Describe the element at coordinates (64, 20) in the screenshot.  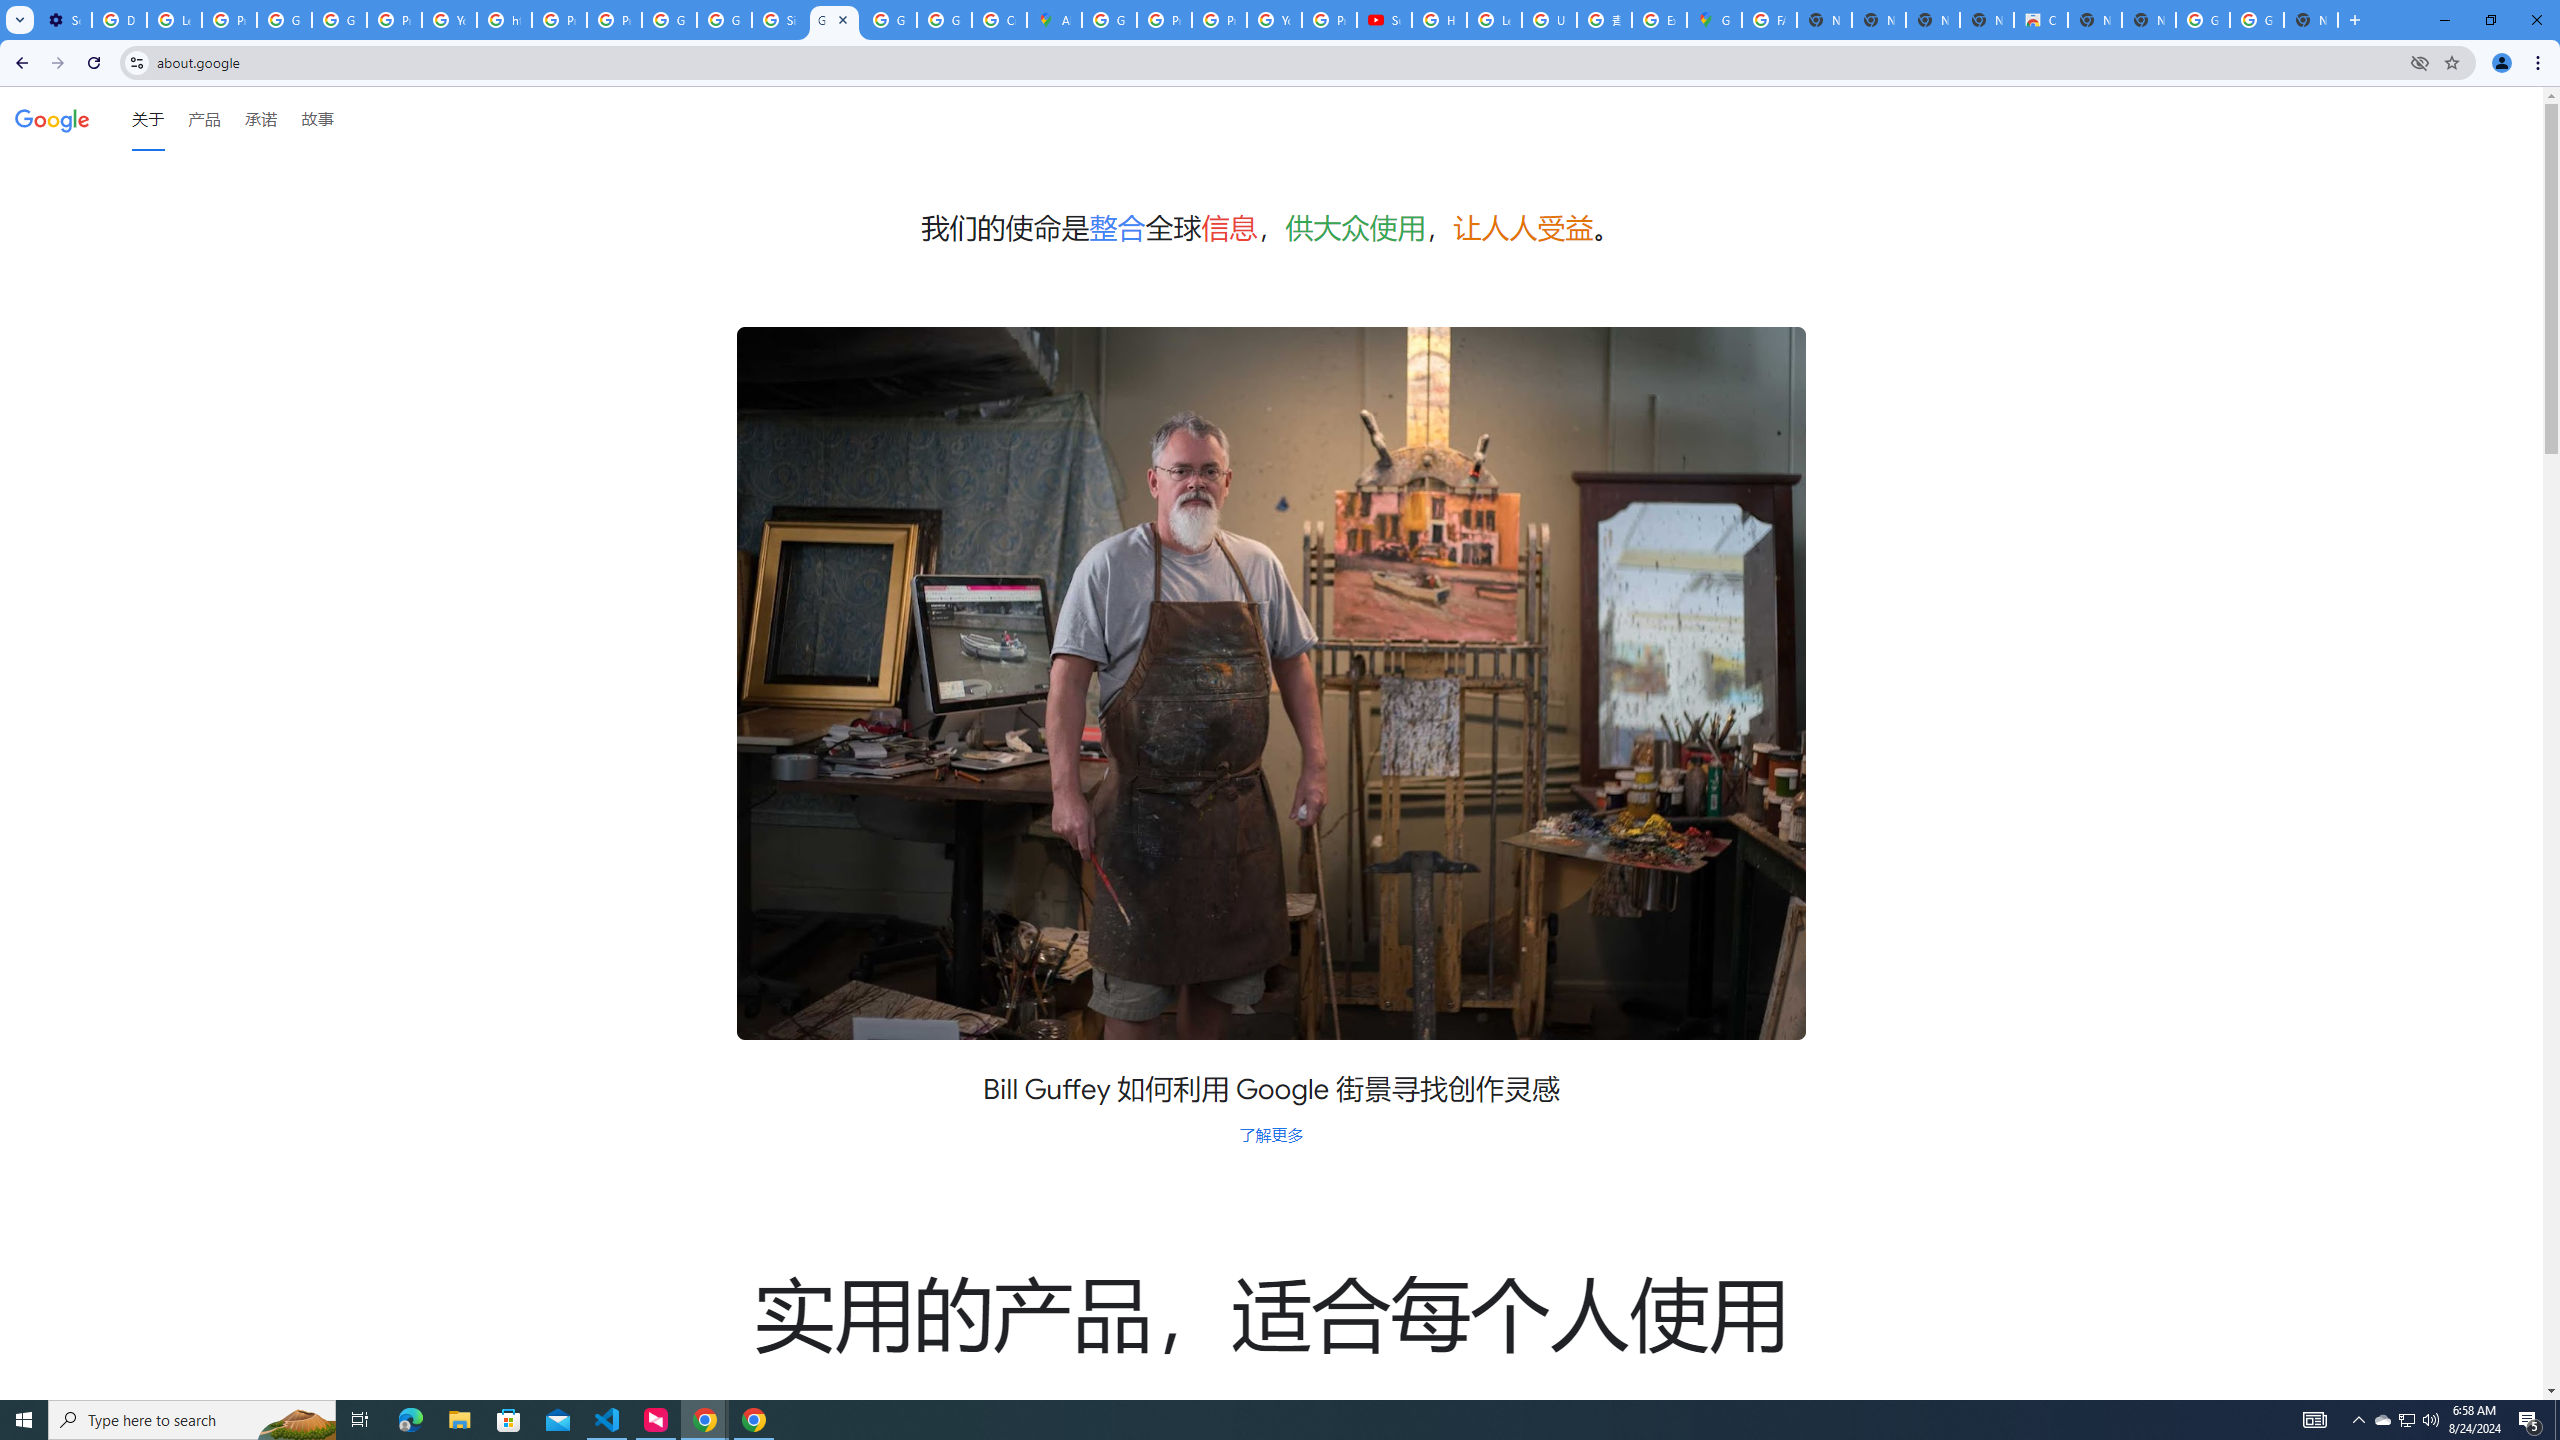
I see `Settings - On startup` at that location.